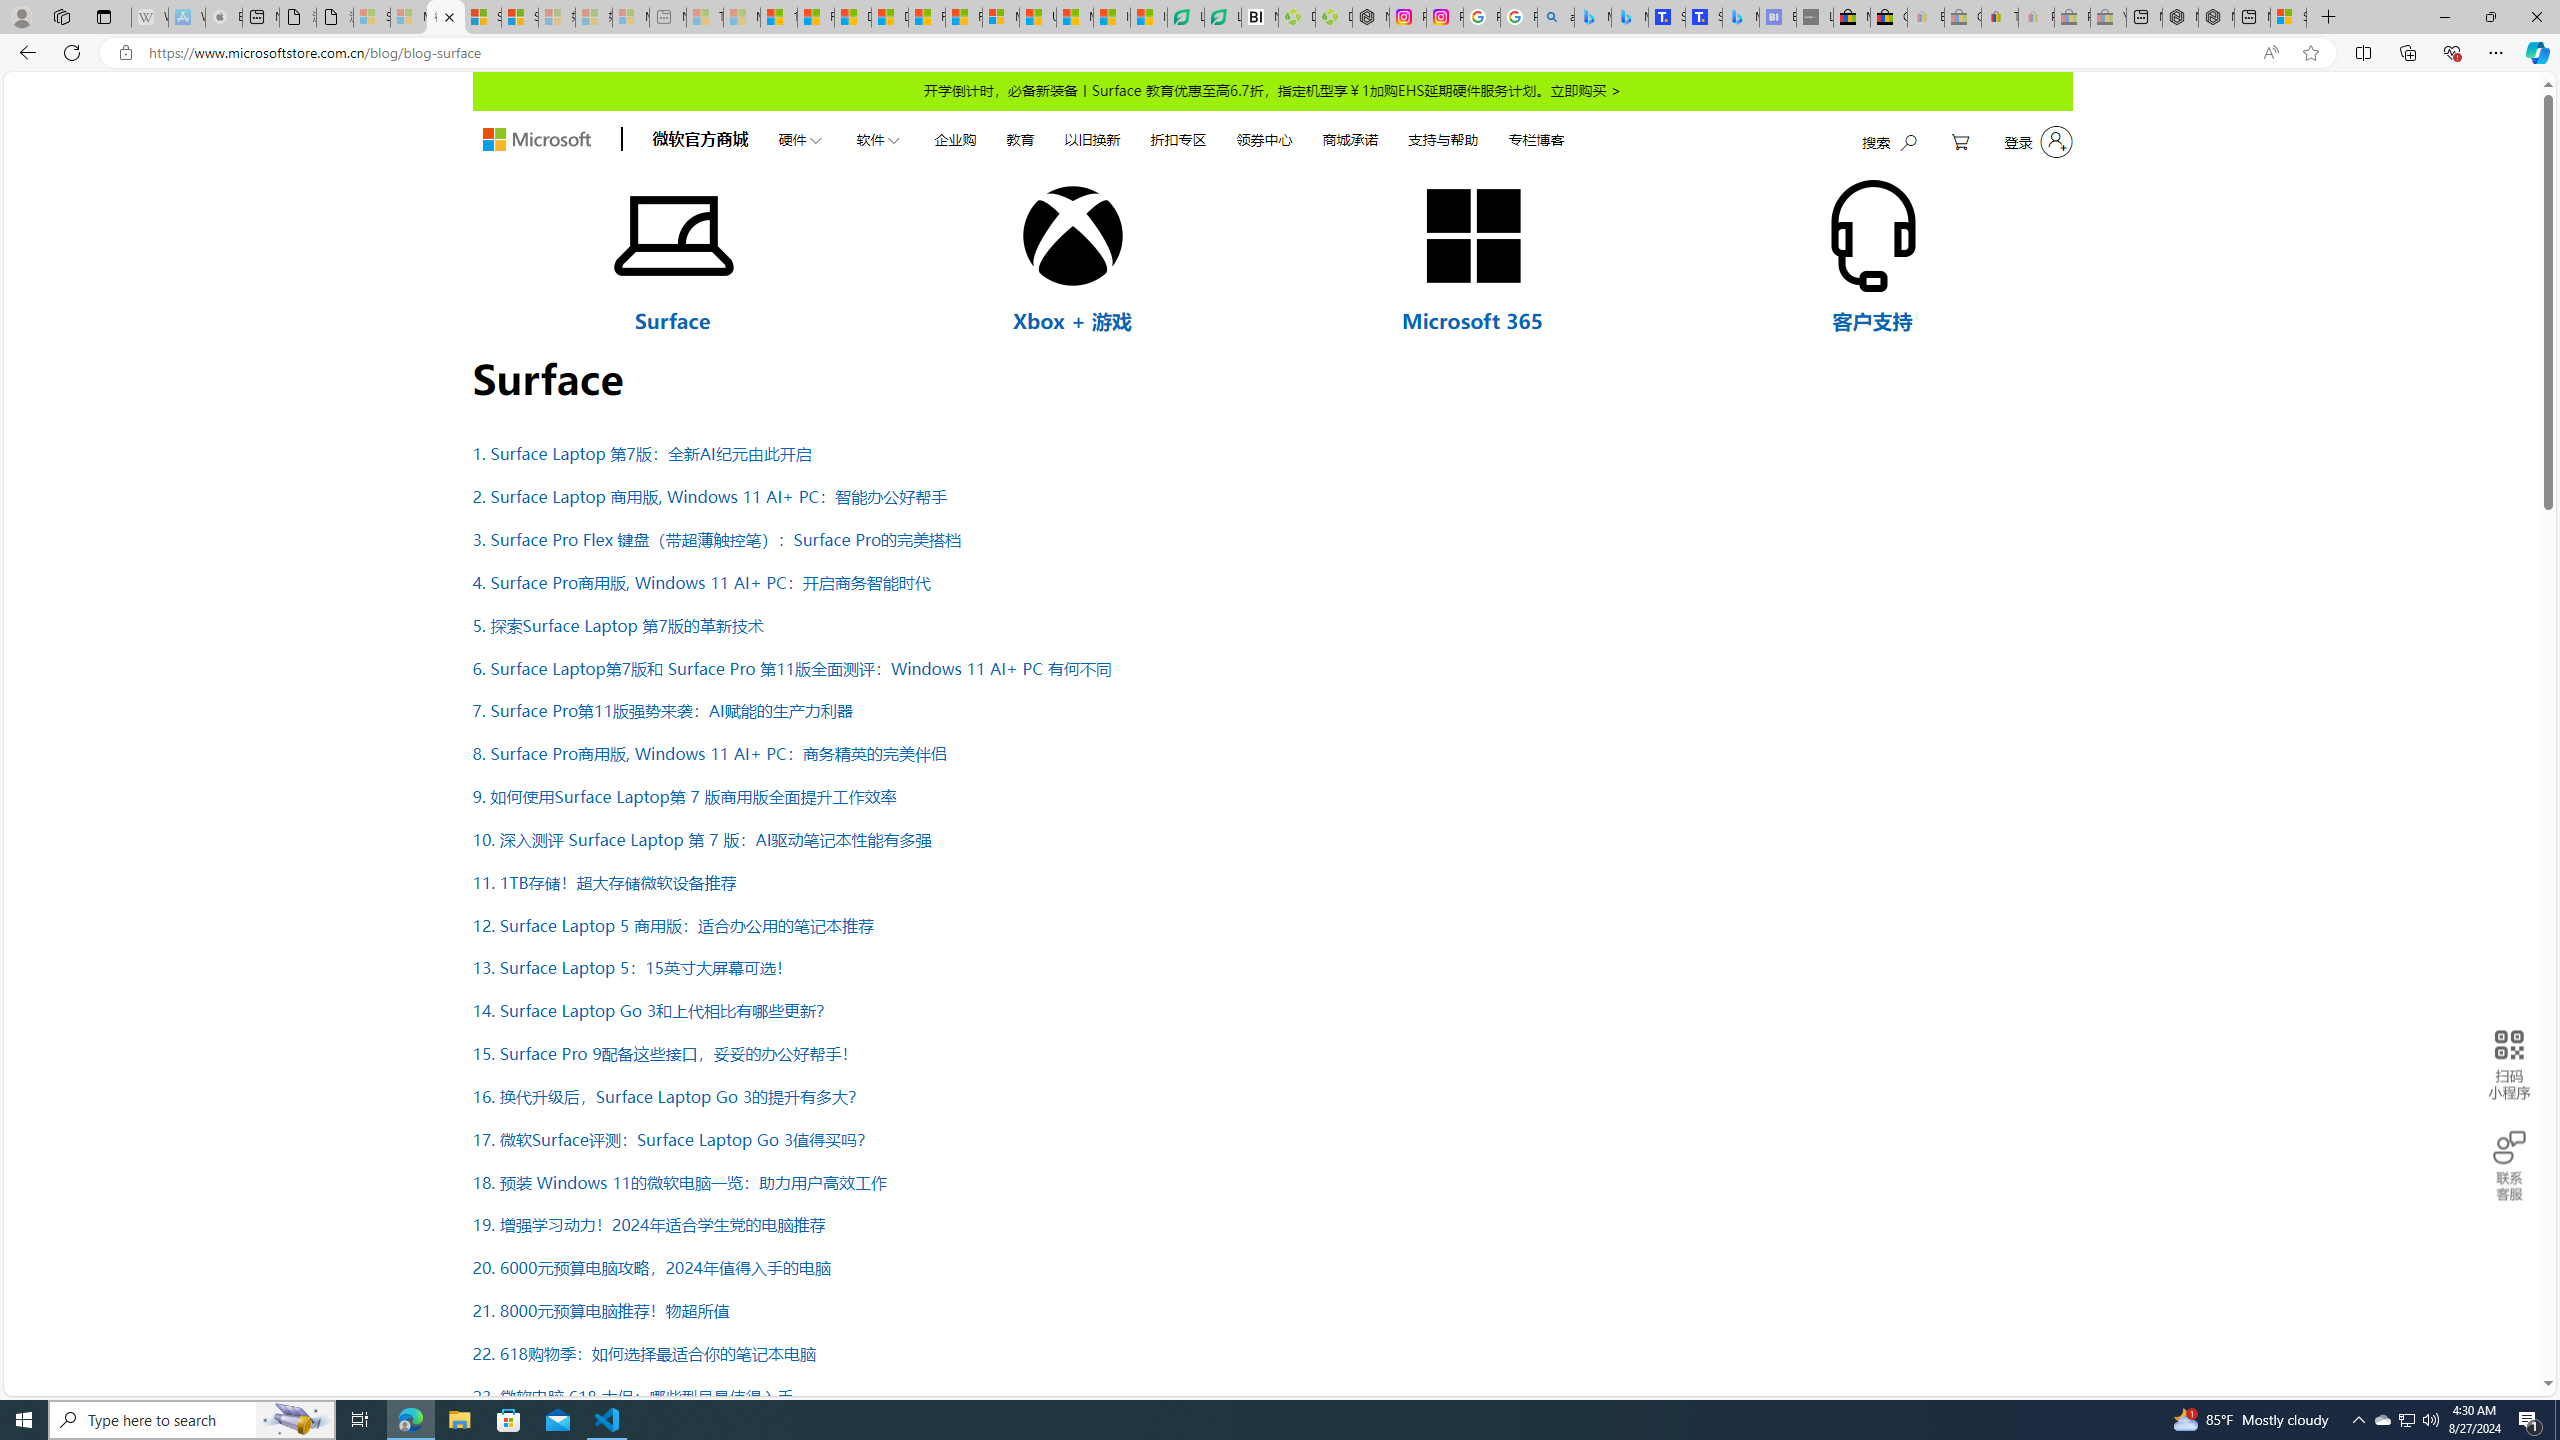  What do you see at coordinates (672, 320) in the screenshot?
I see `Surface` at bounding box center [672, 320].